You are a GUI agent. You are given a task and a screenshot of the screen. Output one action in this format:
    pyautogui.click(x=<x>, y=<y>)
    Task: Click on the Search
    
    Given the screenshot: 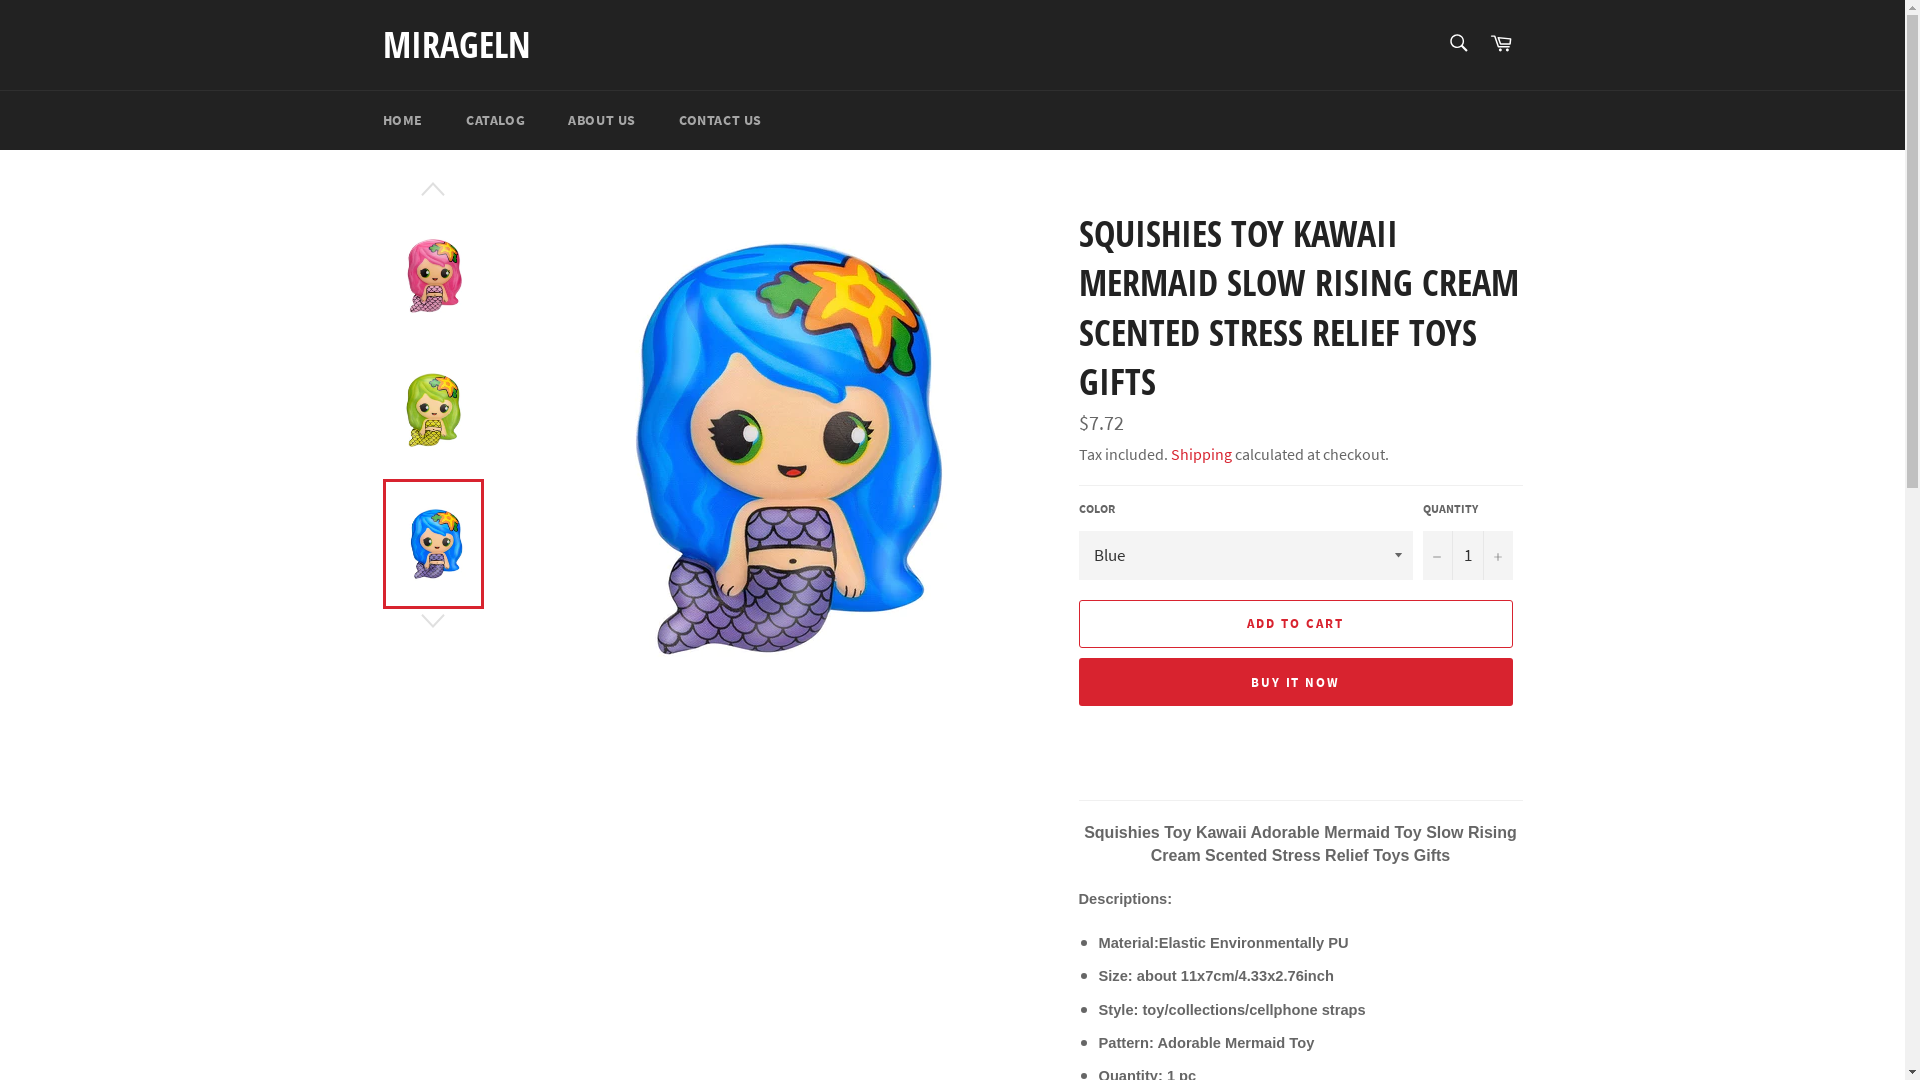 What is the action you would take?
    pyautogui.click(x=1458, y=43)
    